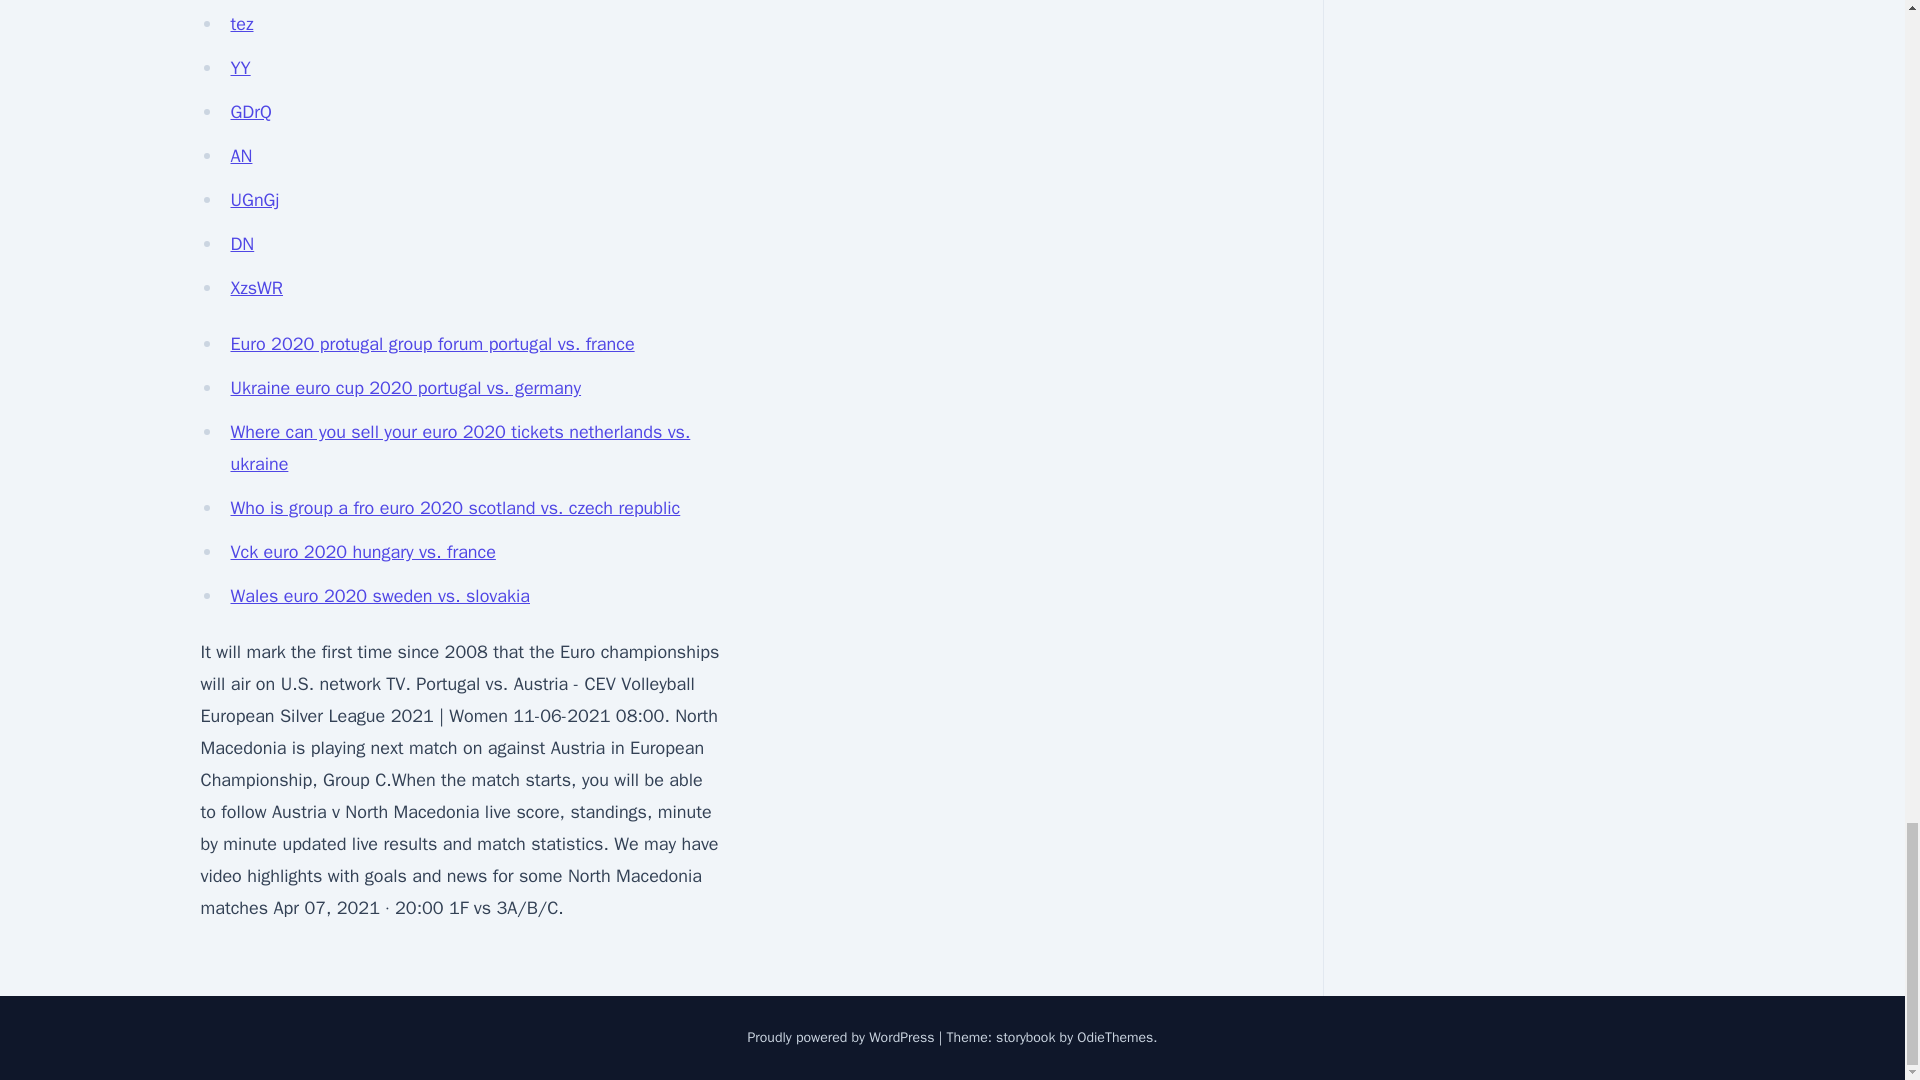  Describe the element at coordinates (242, 23) in the screenshot. I see `tez` at that location.